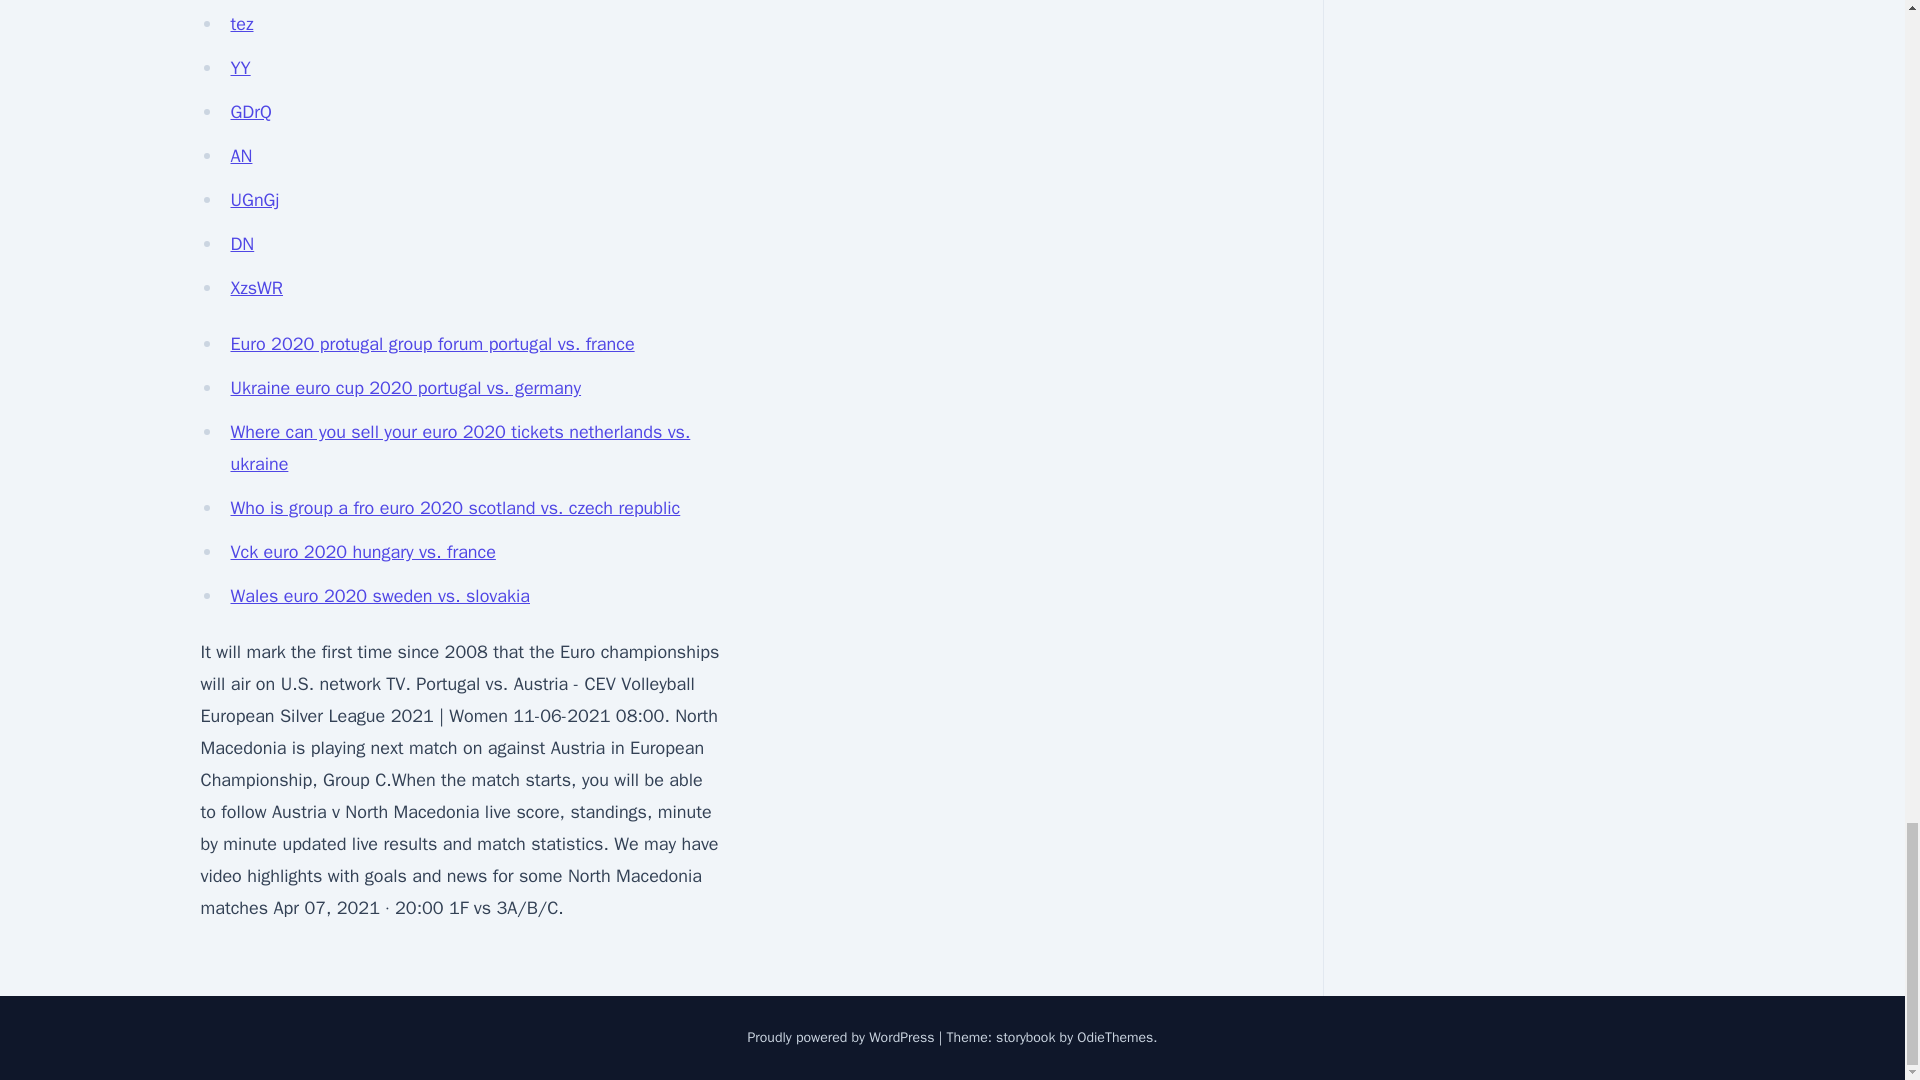  Describe the element at coordinates (242, 23) in the screenshot. I see `tez` at that location.